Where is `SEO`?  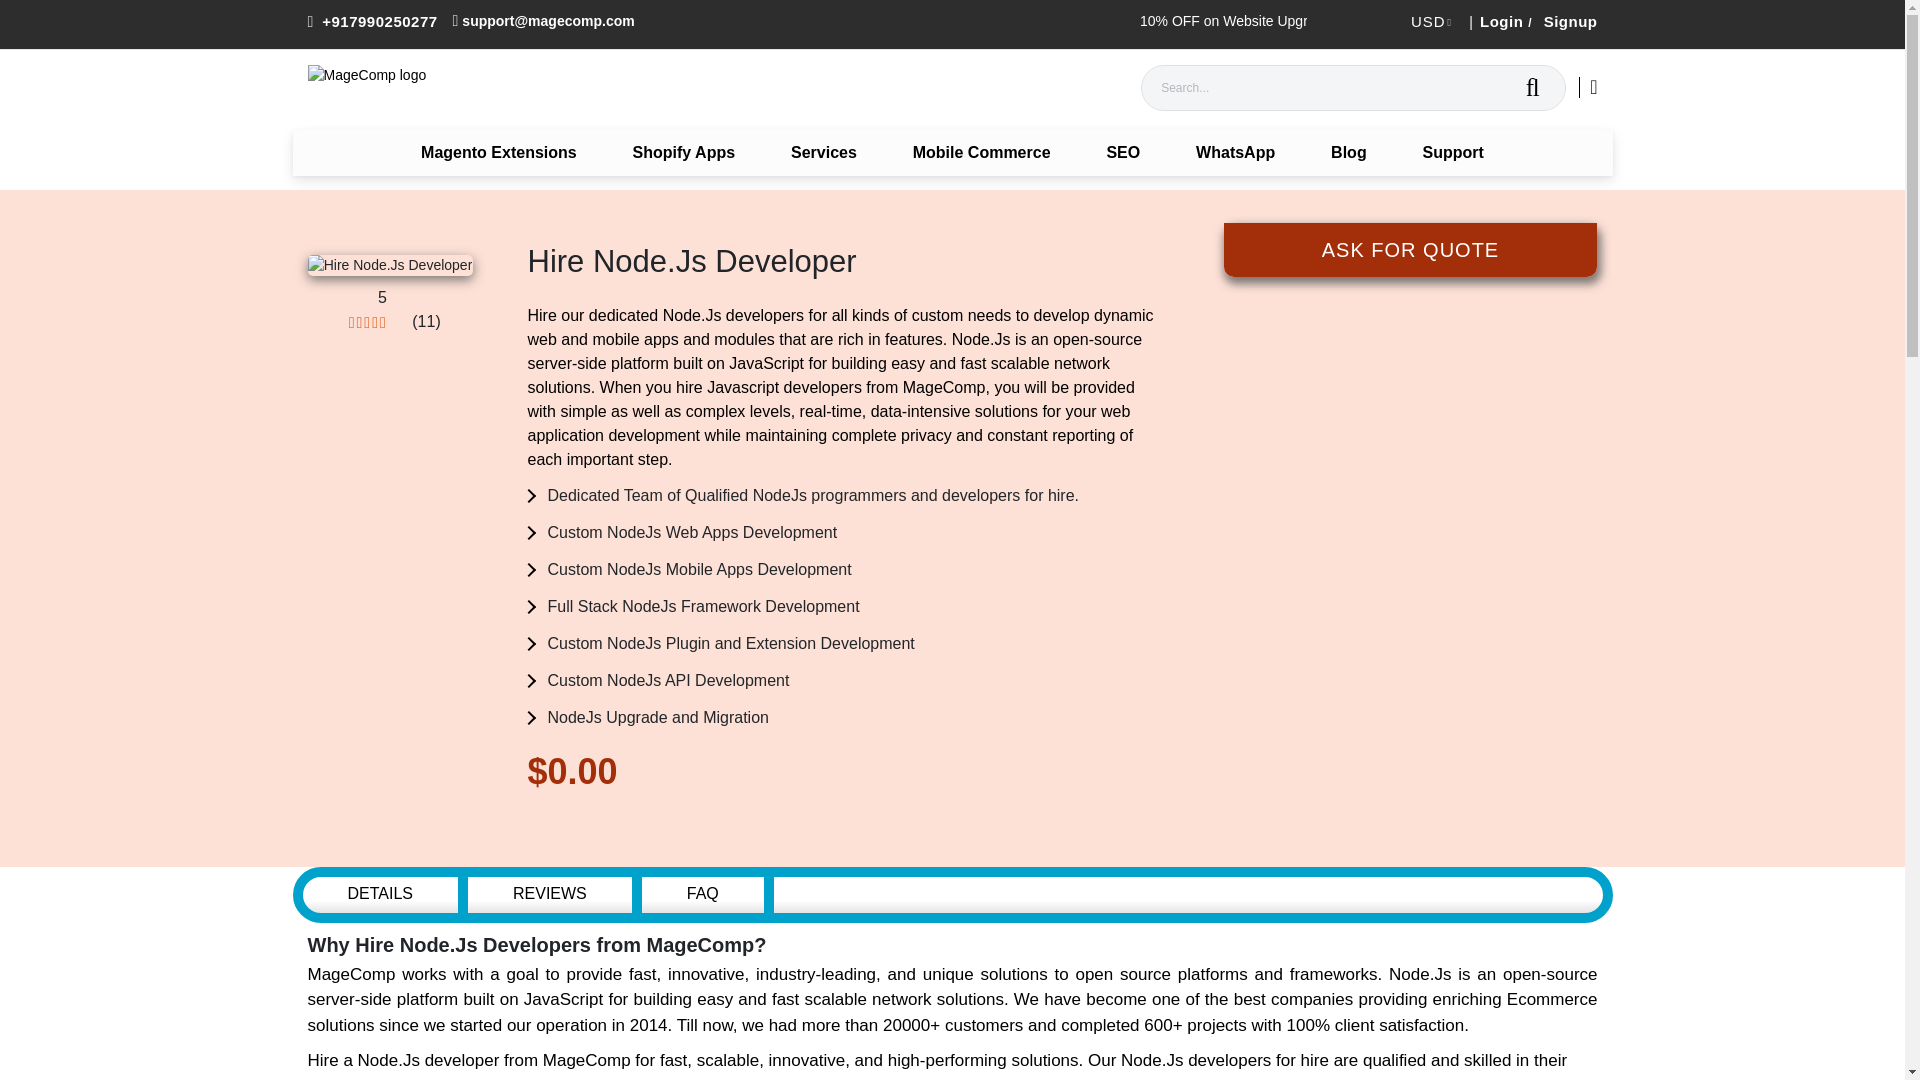 SEO is located at coordinates (1122, 152).